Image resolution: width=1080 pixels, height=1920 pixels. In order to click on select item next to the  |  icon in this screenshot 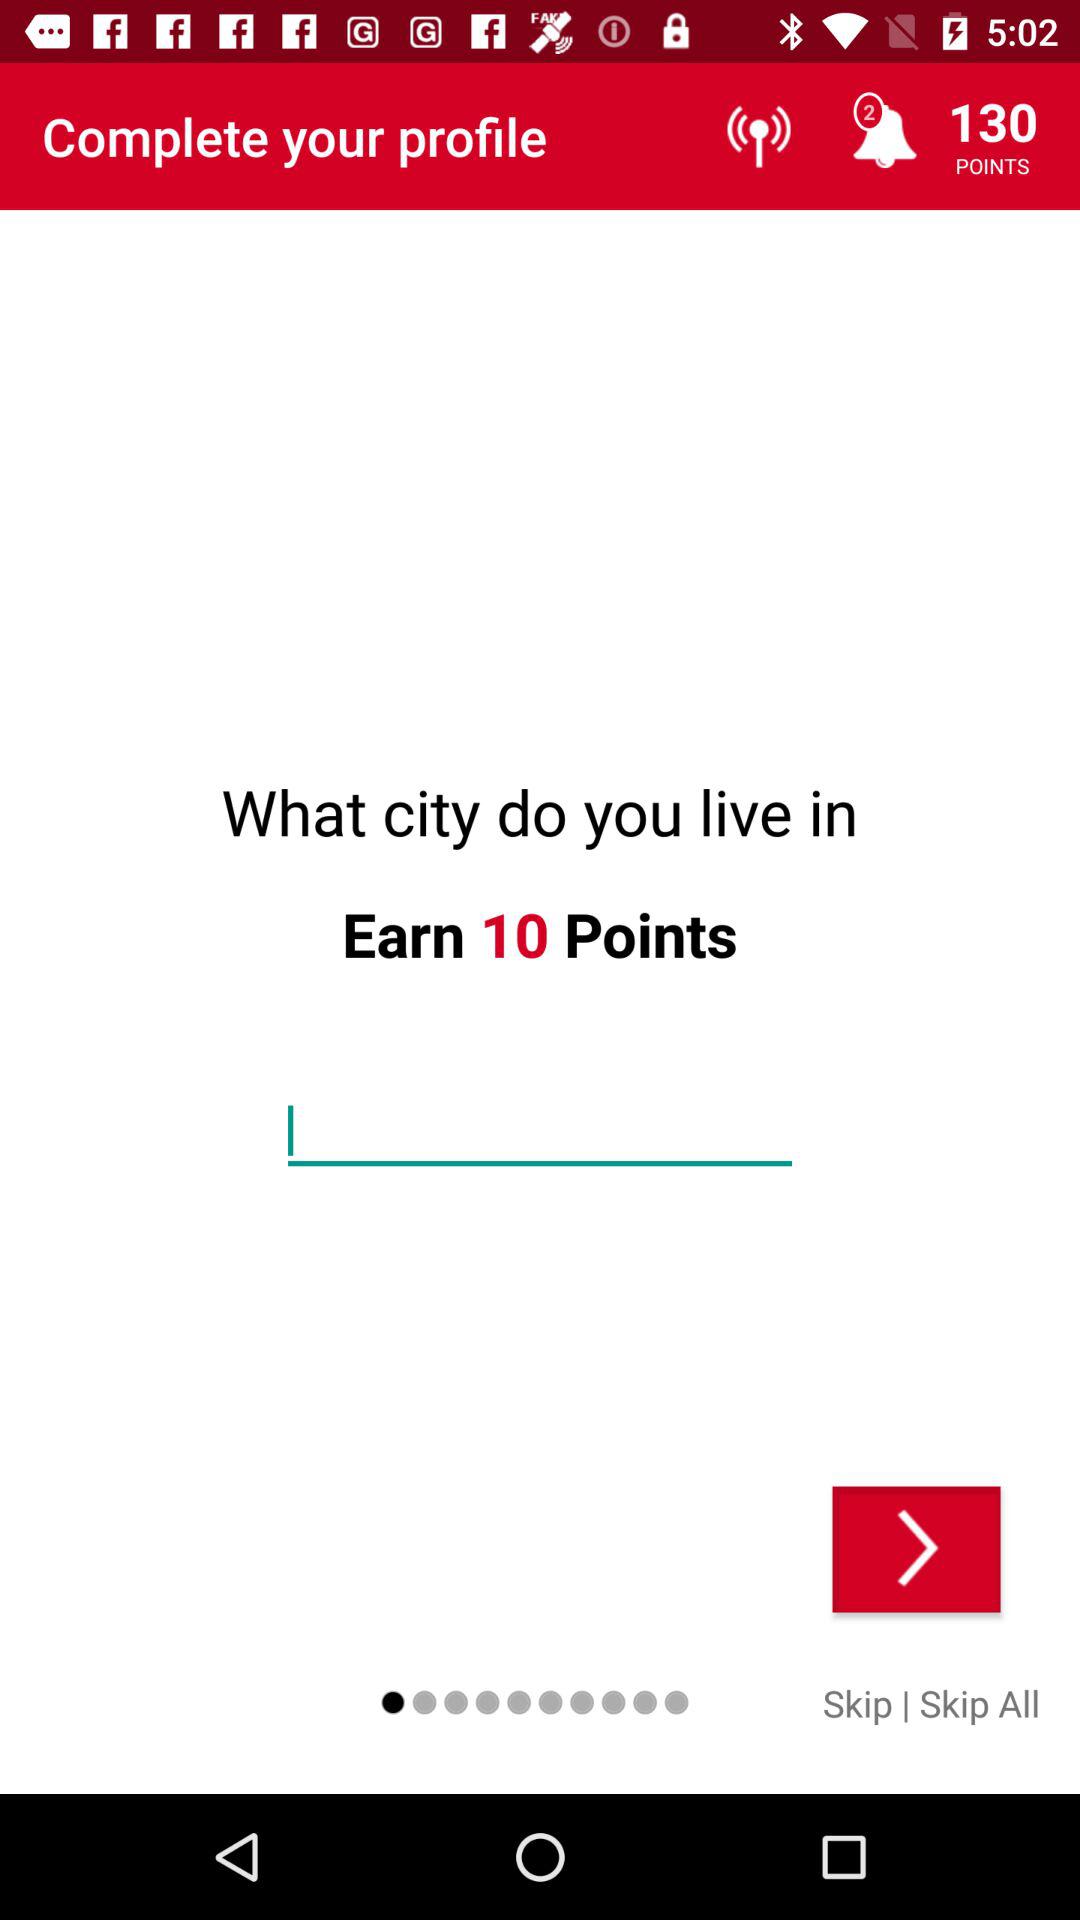, I will do `click(980, 1702)`.